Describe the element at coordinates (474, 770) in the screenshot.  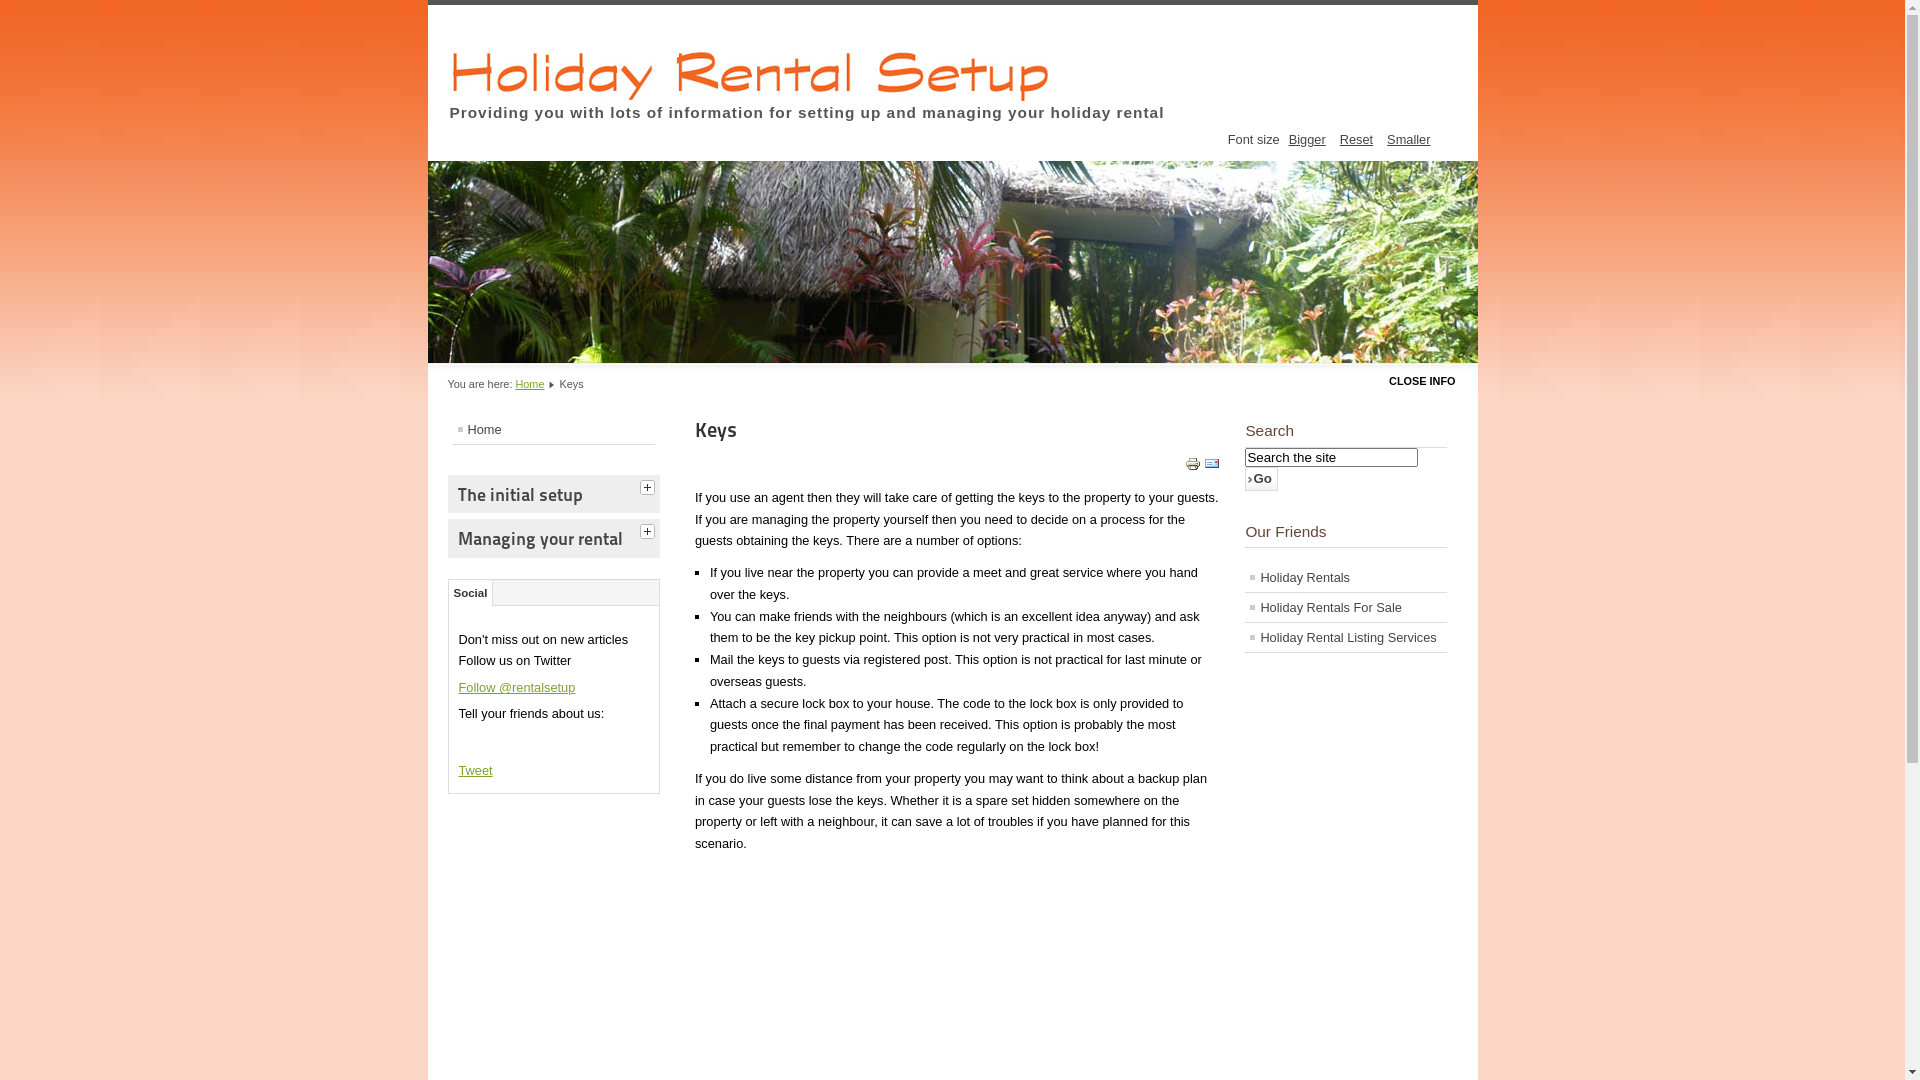
I see `Tweet` at that location.